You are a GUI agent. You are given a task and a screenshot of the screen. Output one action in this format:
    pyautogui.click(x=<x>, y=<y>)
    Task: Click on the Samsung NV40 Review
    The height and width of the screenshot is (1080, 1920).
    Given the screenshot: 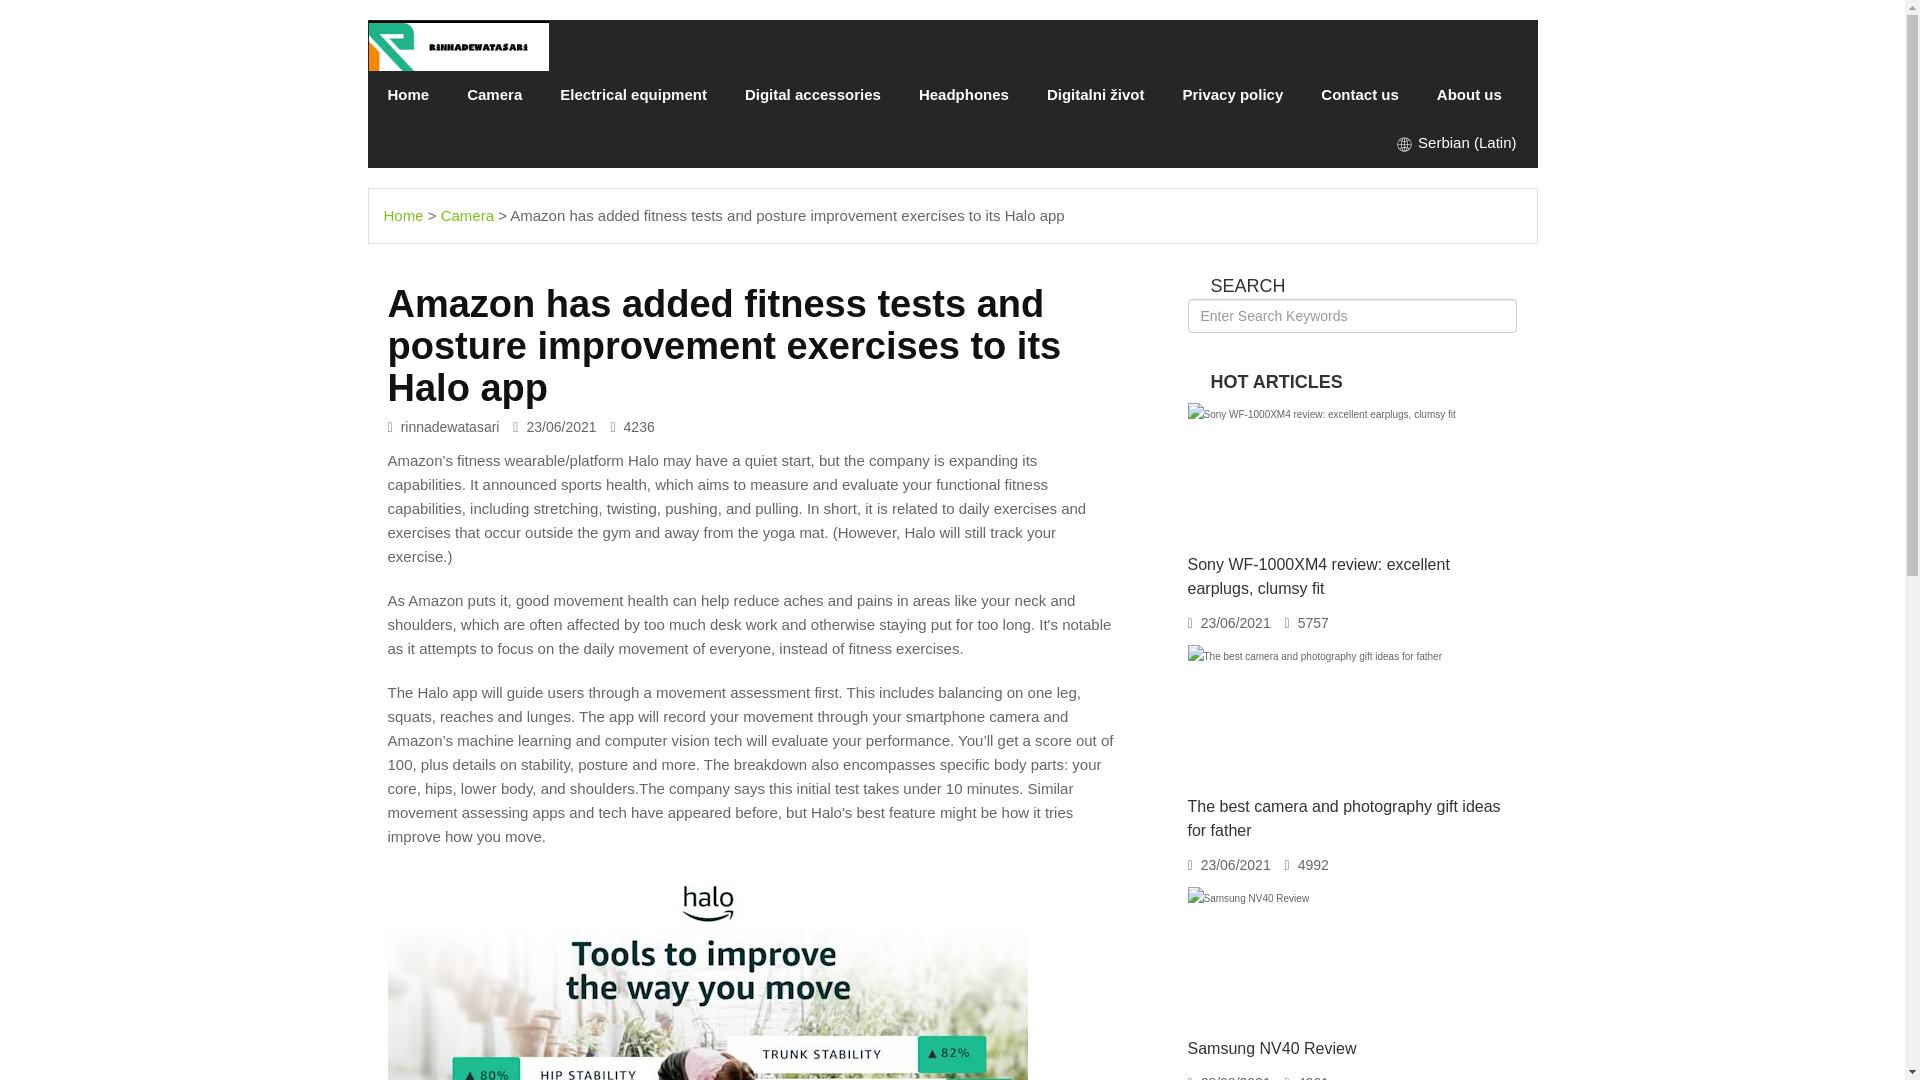 What is the action you would take?
    pyautogui.click(x=1272, y=1048)
    